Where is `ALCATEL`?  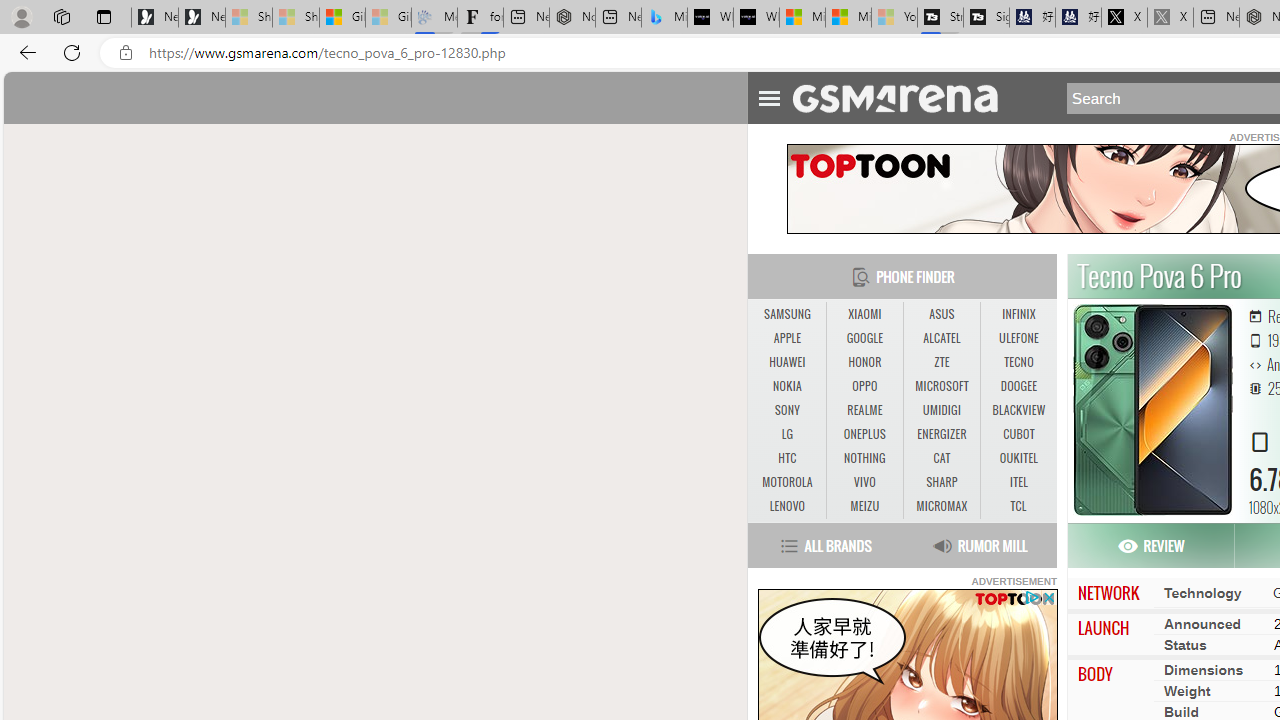 ALCATEL is located at coordinates (942, 339).